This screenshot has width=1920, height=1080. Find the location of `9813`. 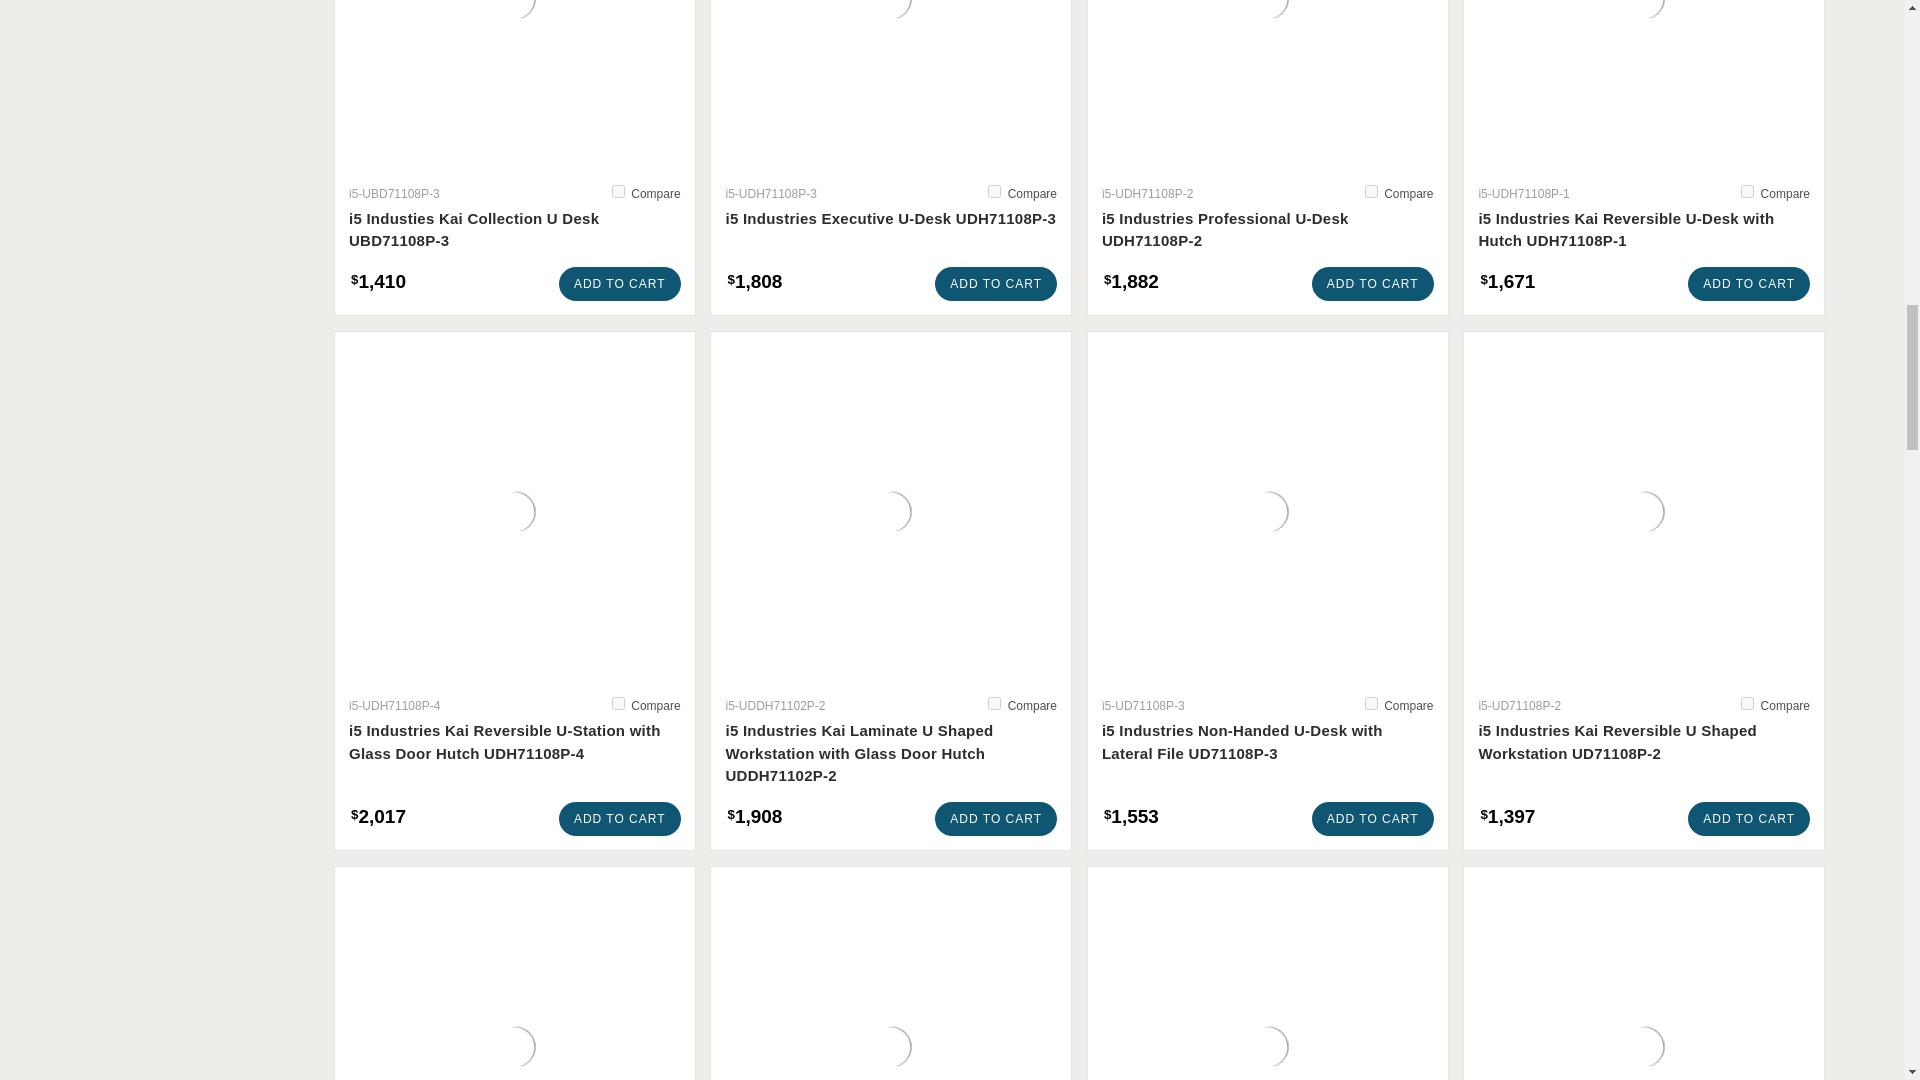

9813 is located at coordinates (1372, 190).